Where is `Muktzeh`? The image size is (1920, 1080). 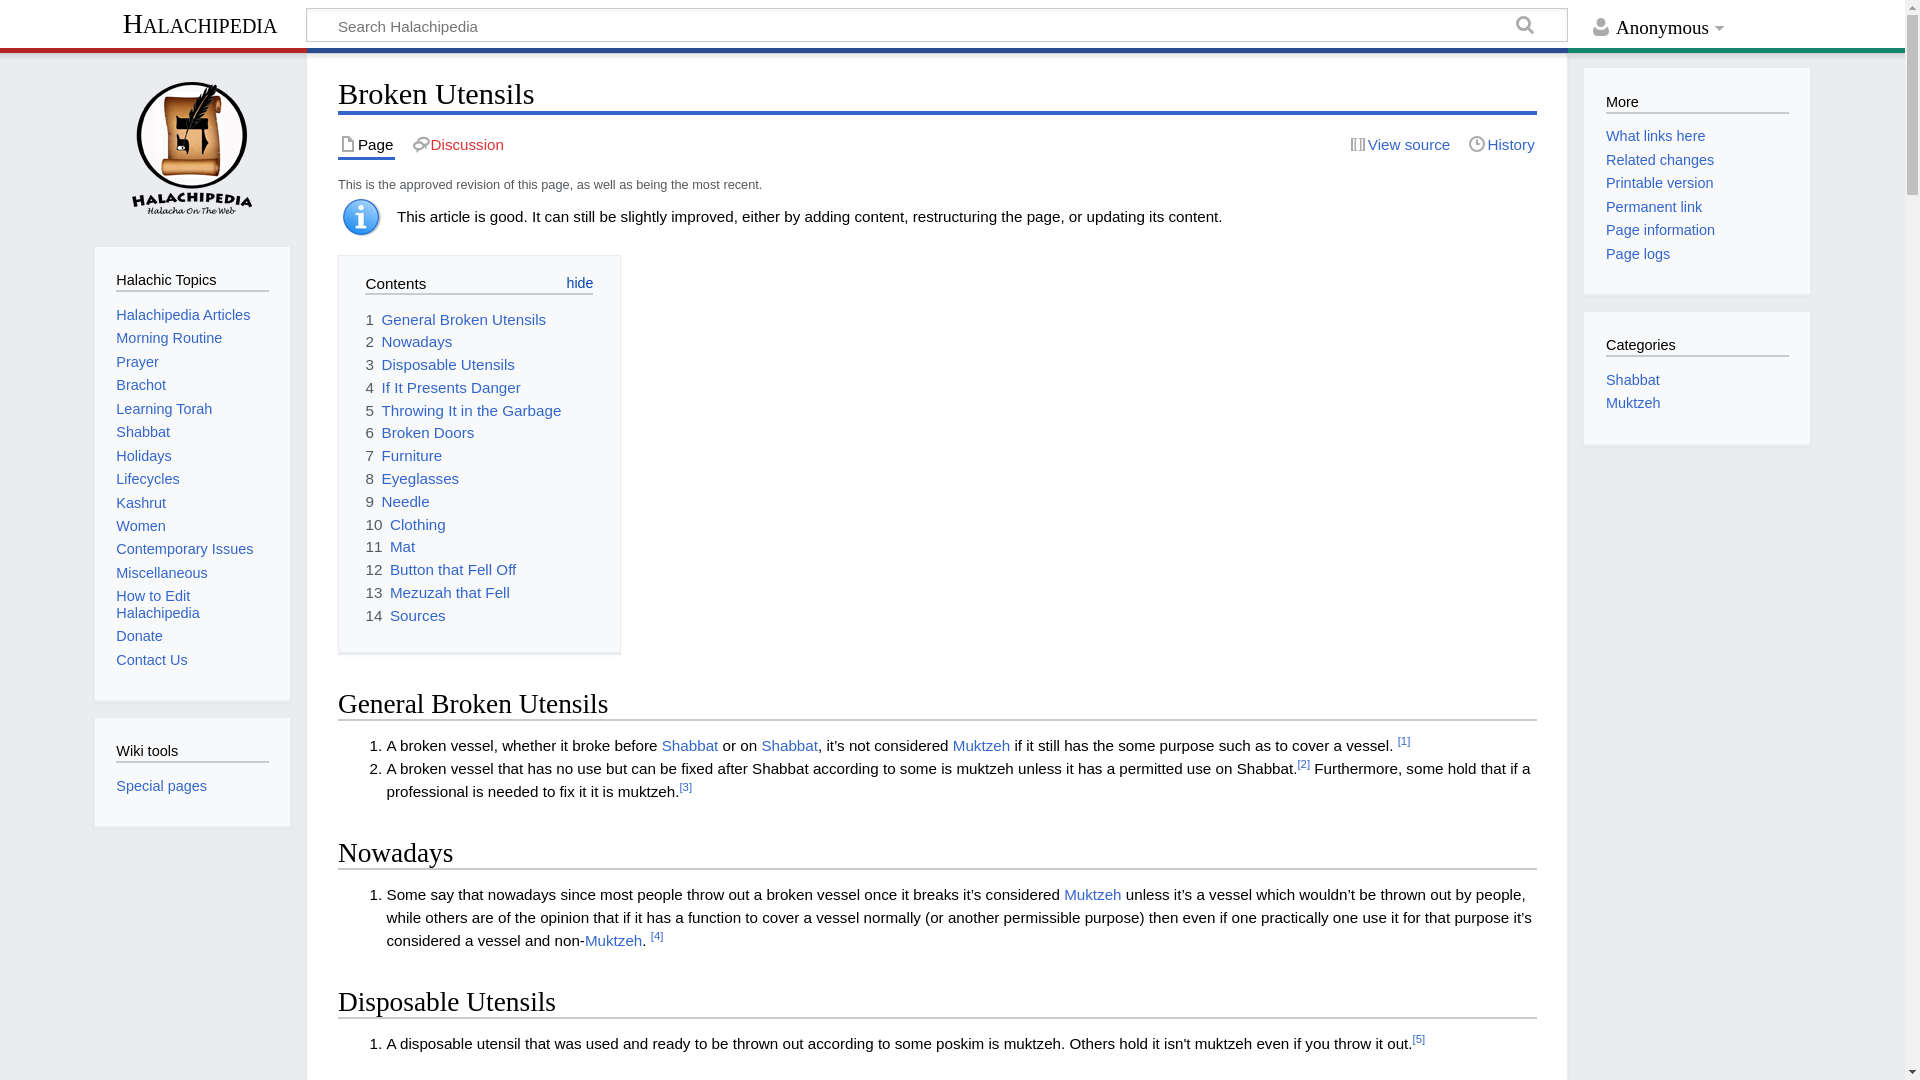
Muktzeh is located at coordinates (1092, 894).